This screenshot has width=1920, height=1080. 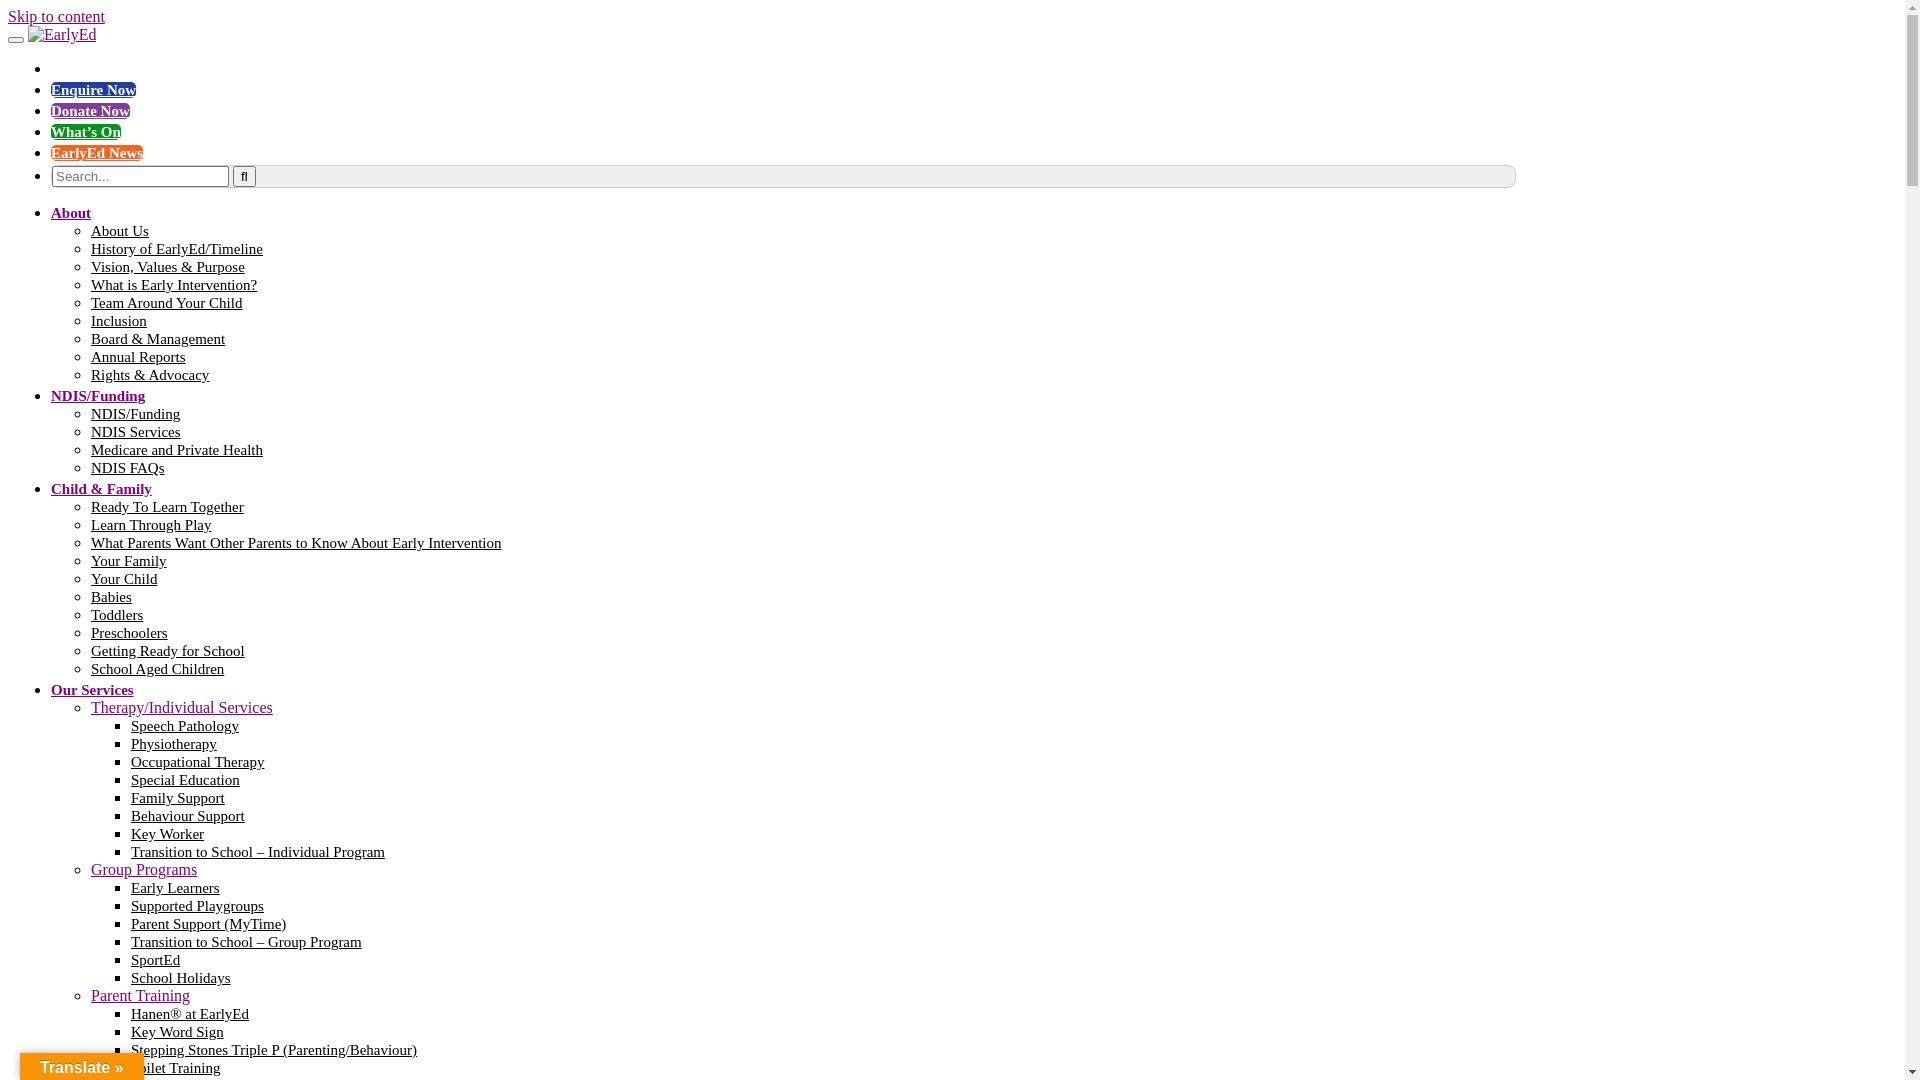 I want to click on Team Around Your Child, so click(x=166, y=303).